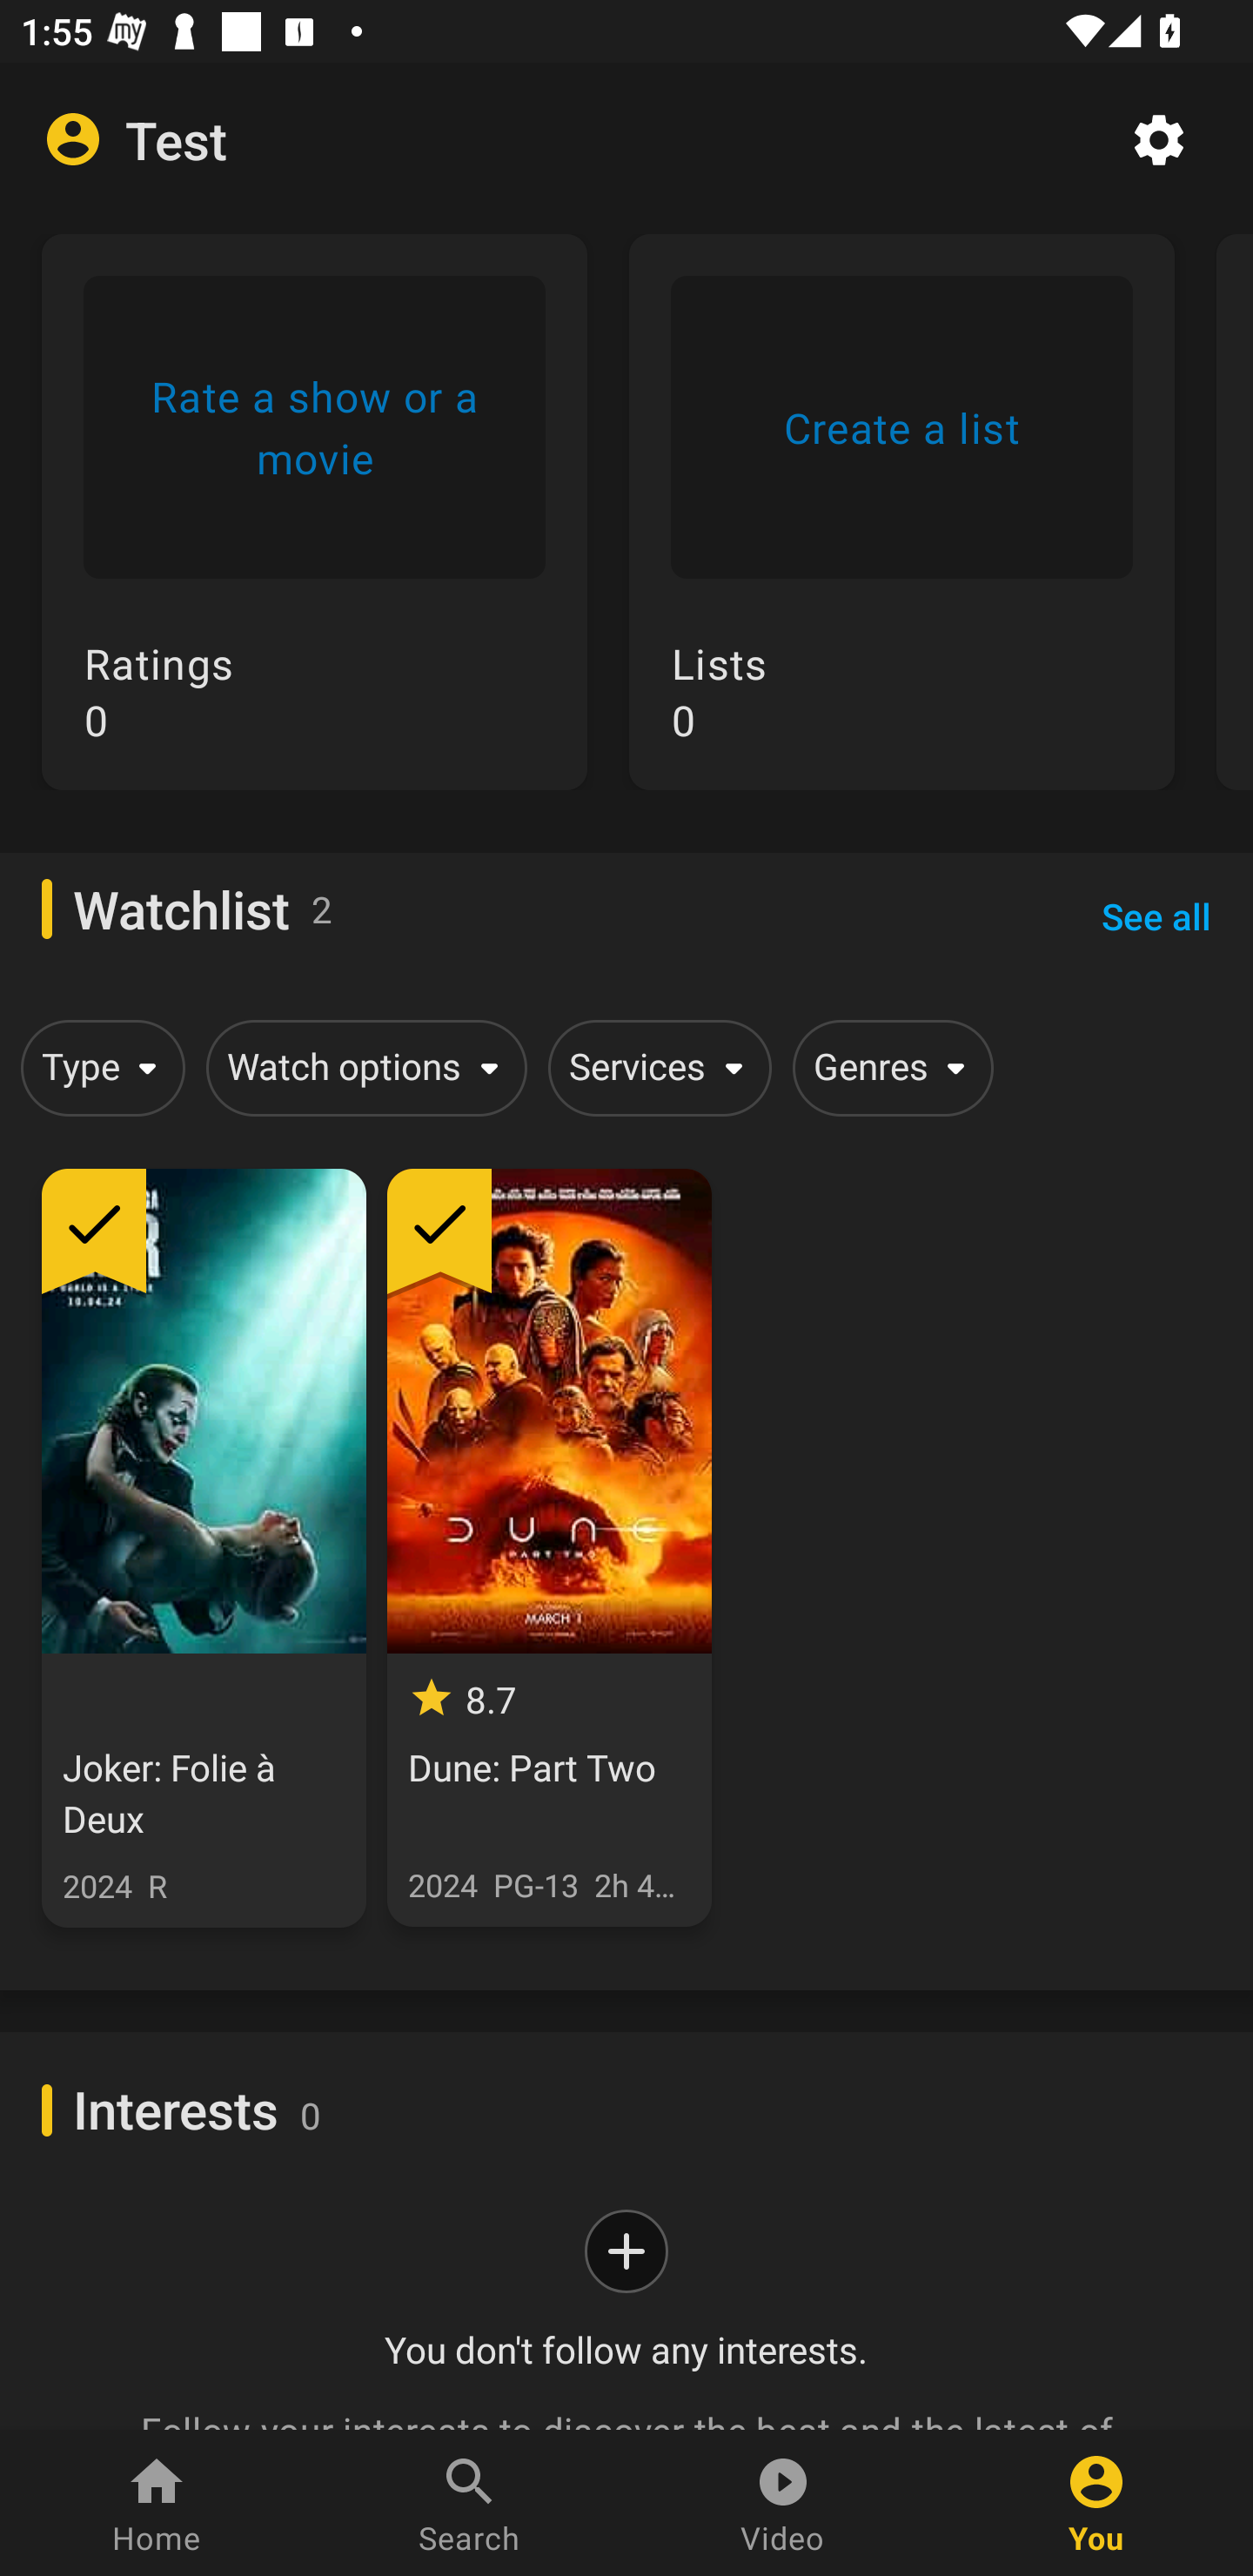 The image size is (1253, 2576). What do you see at coordinates (901, 533) in the screenshot?
I see `Create a list Lists 0` at bounding box center [901, 533].